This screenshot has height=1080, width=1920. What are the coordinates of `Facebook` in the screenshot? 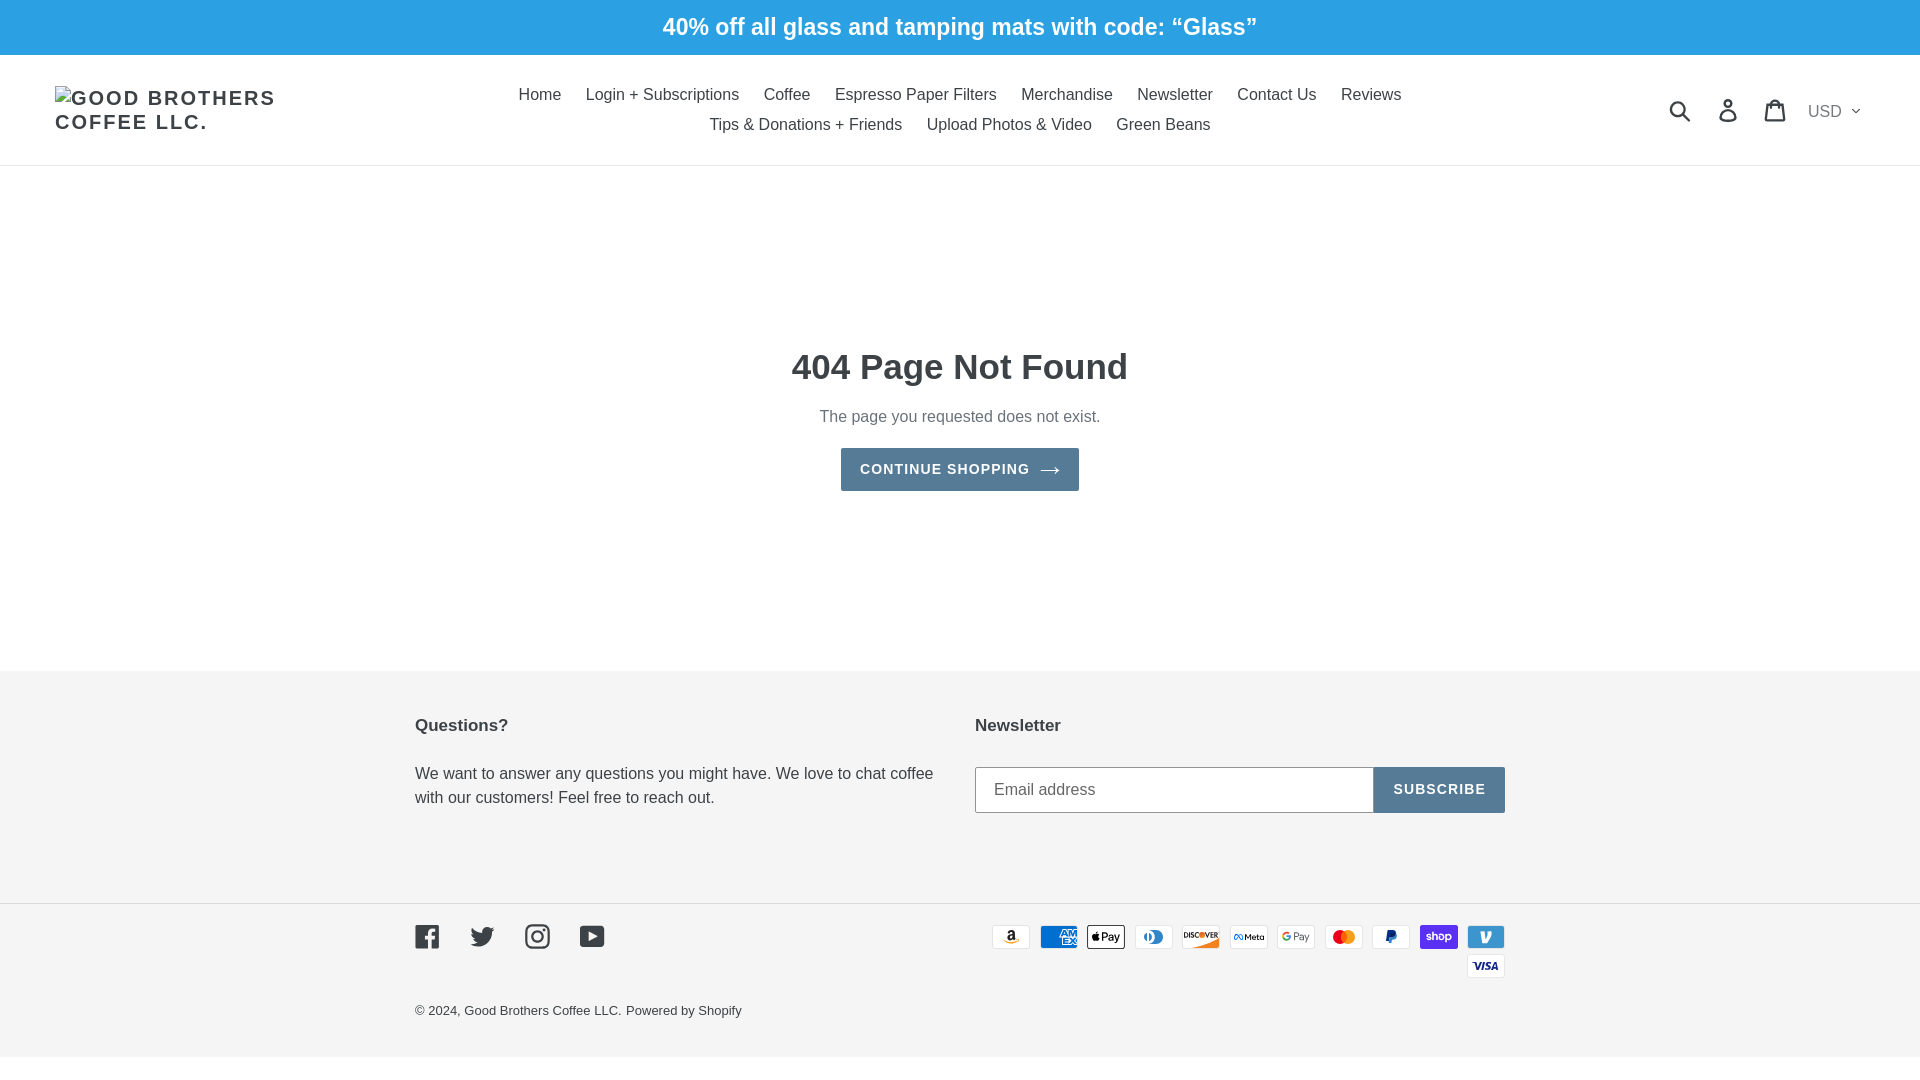 It's located at (426, 936).